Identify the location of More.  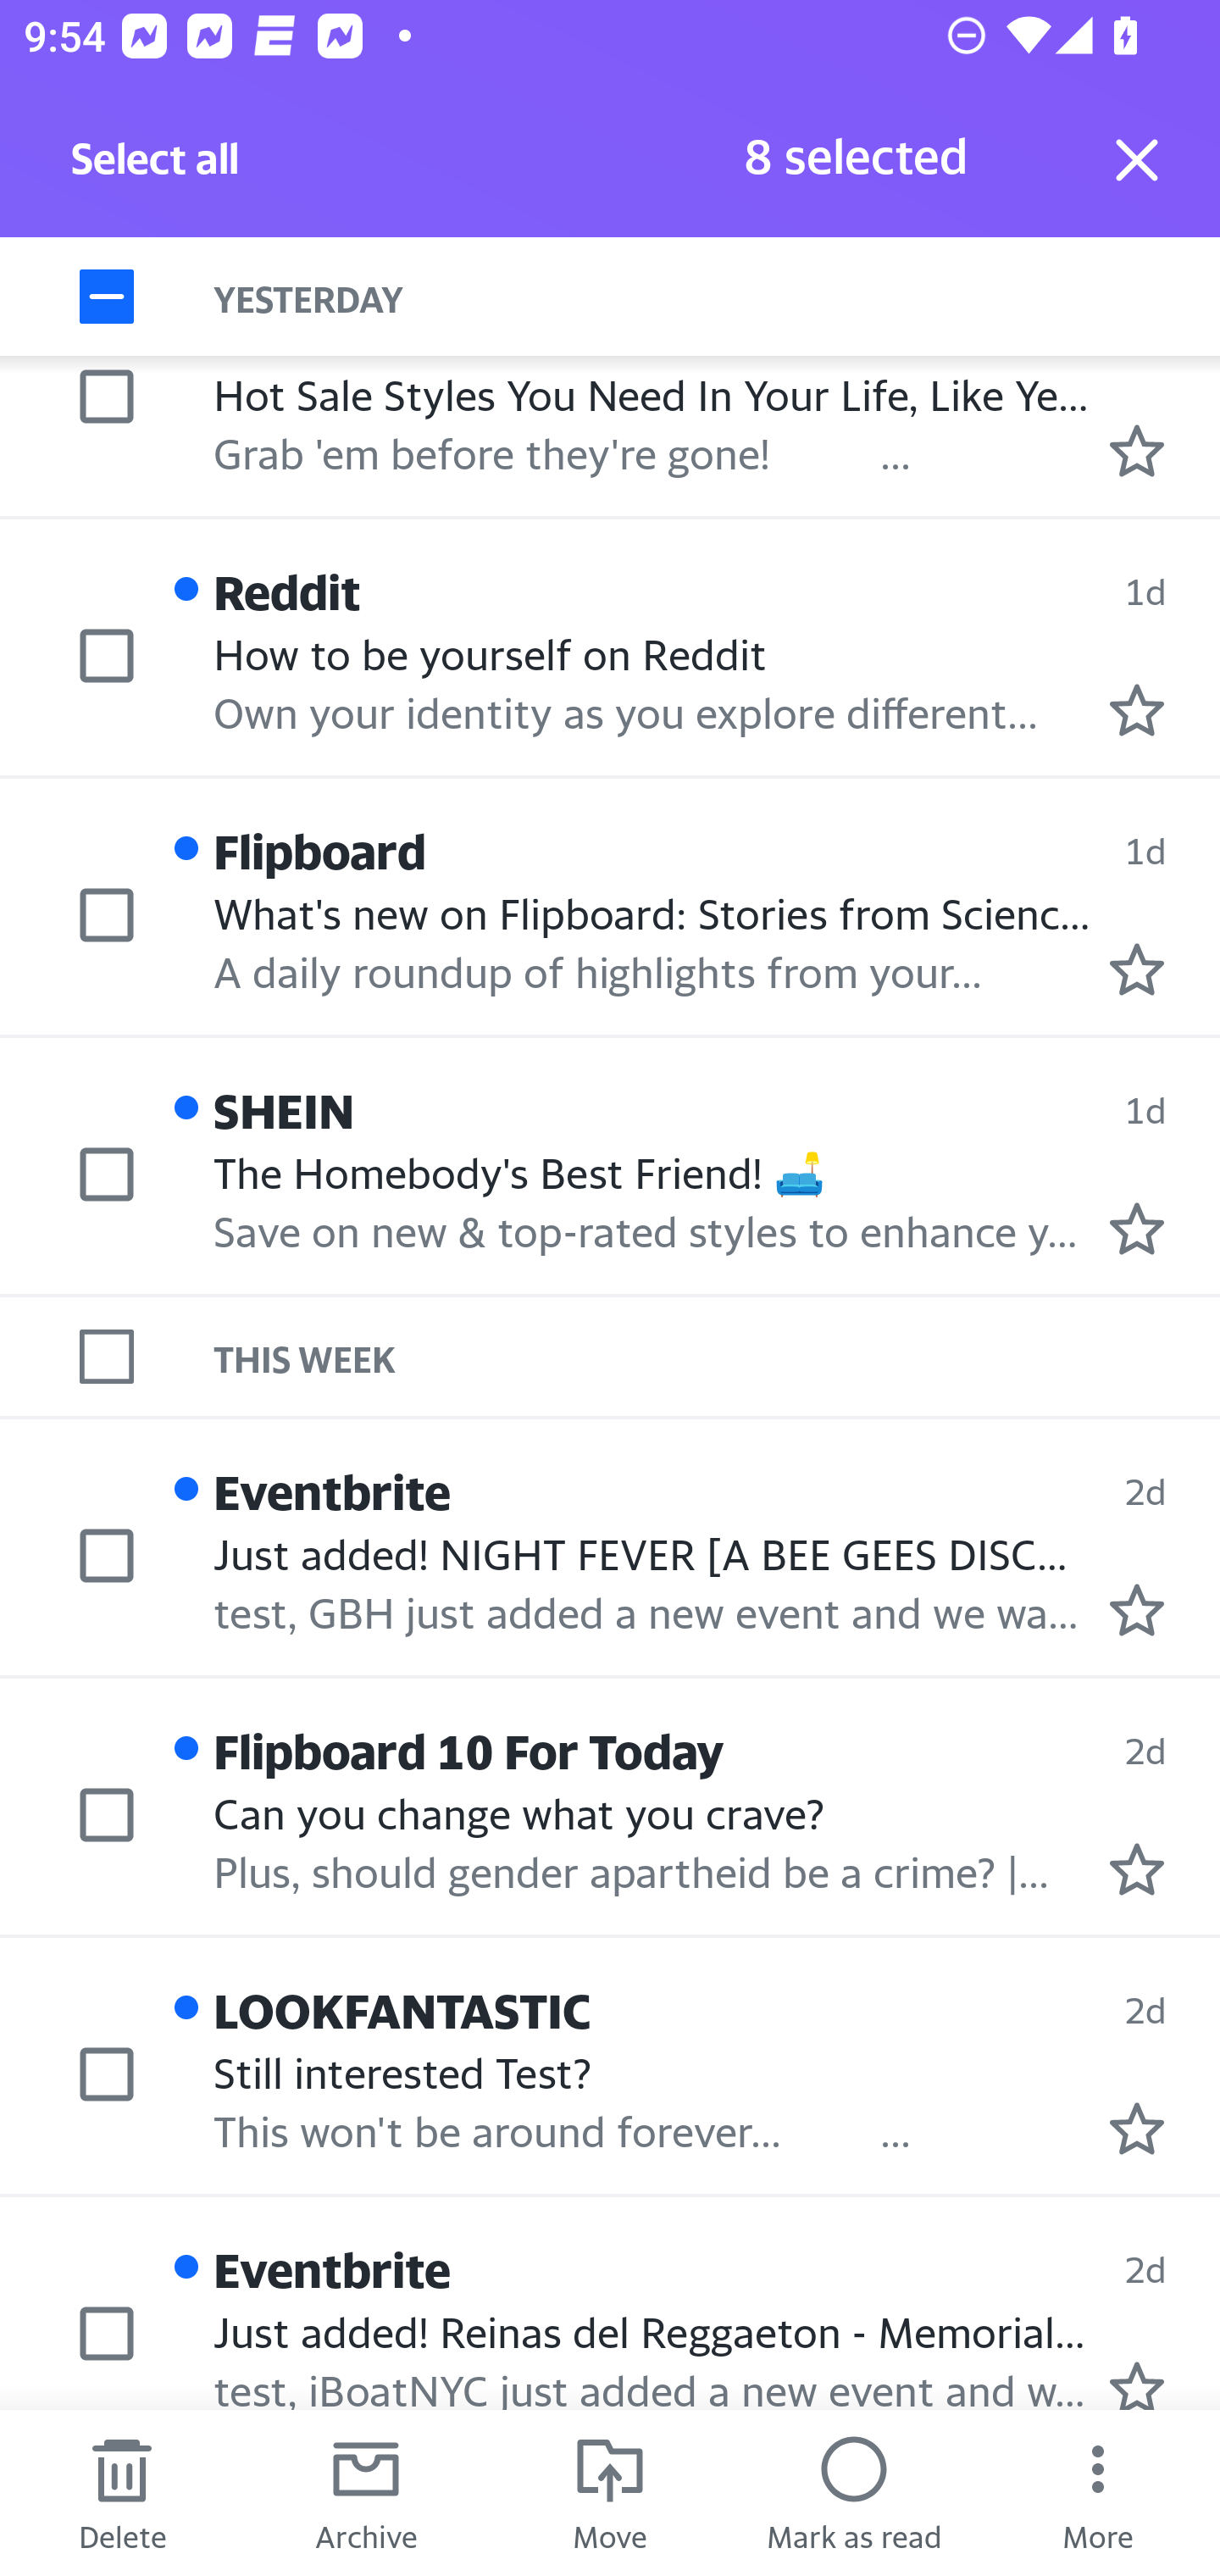
(1098, 2493).